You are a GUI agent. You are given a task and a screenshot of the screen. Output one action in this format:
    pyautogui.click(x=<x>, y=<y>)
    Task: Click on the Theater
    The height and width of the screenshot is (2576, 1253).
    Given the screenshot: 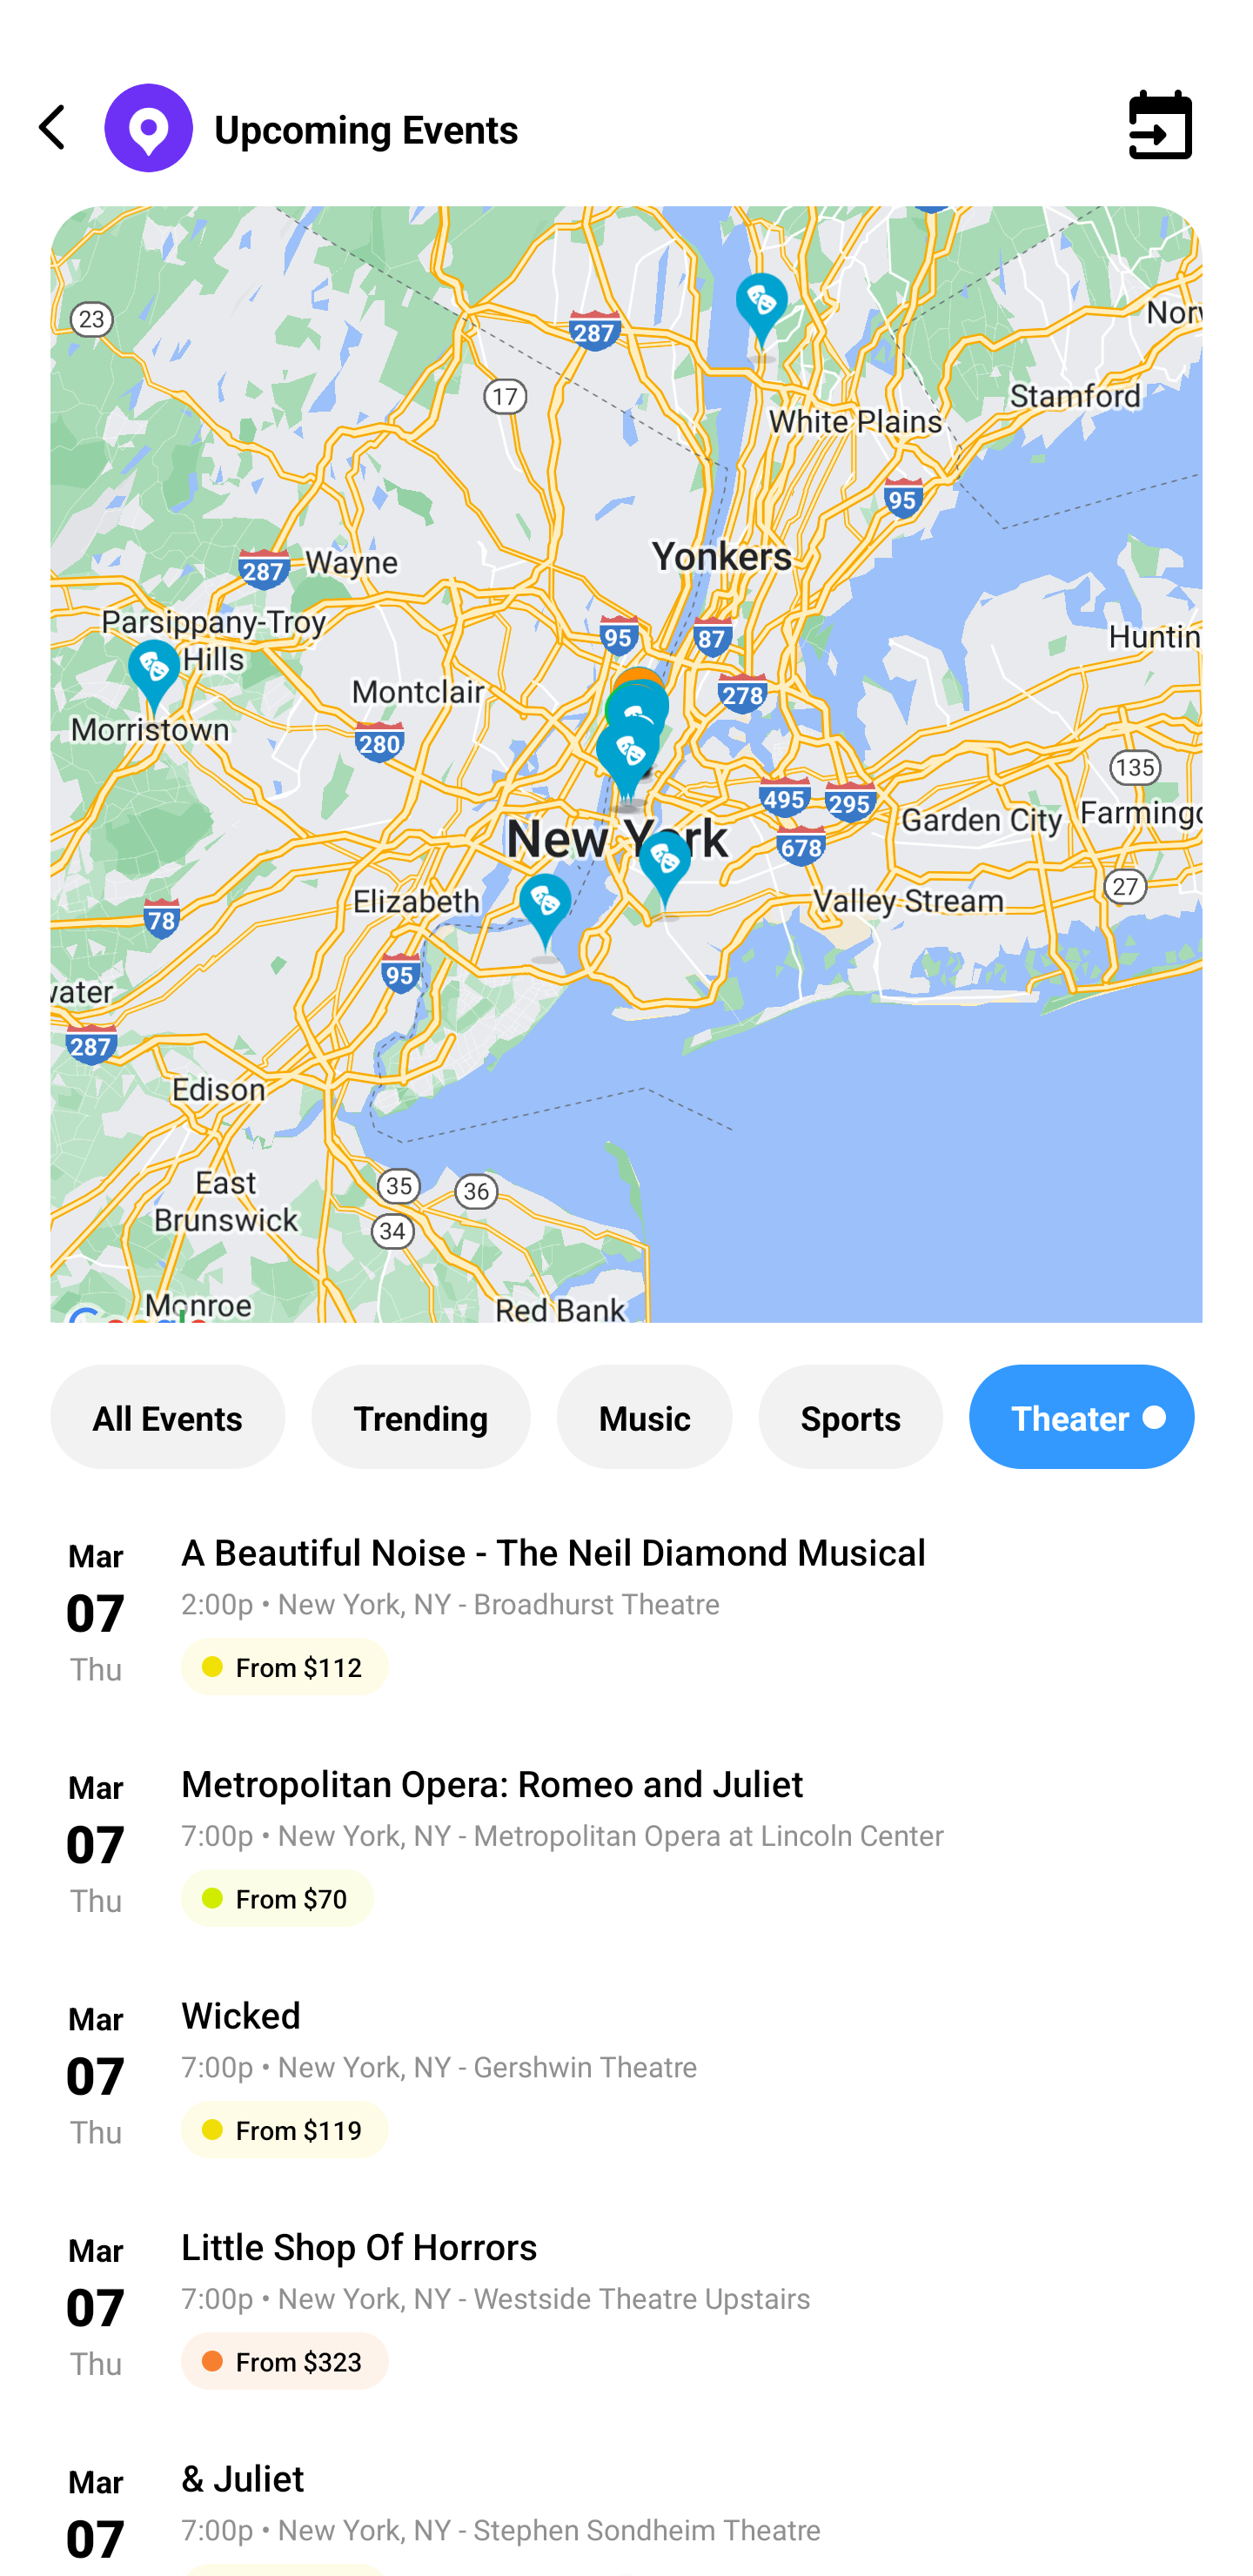 What is the action you would take?
    pyautogui.click(x=1082, y=1417)
    